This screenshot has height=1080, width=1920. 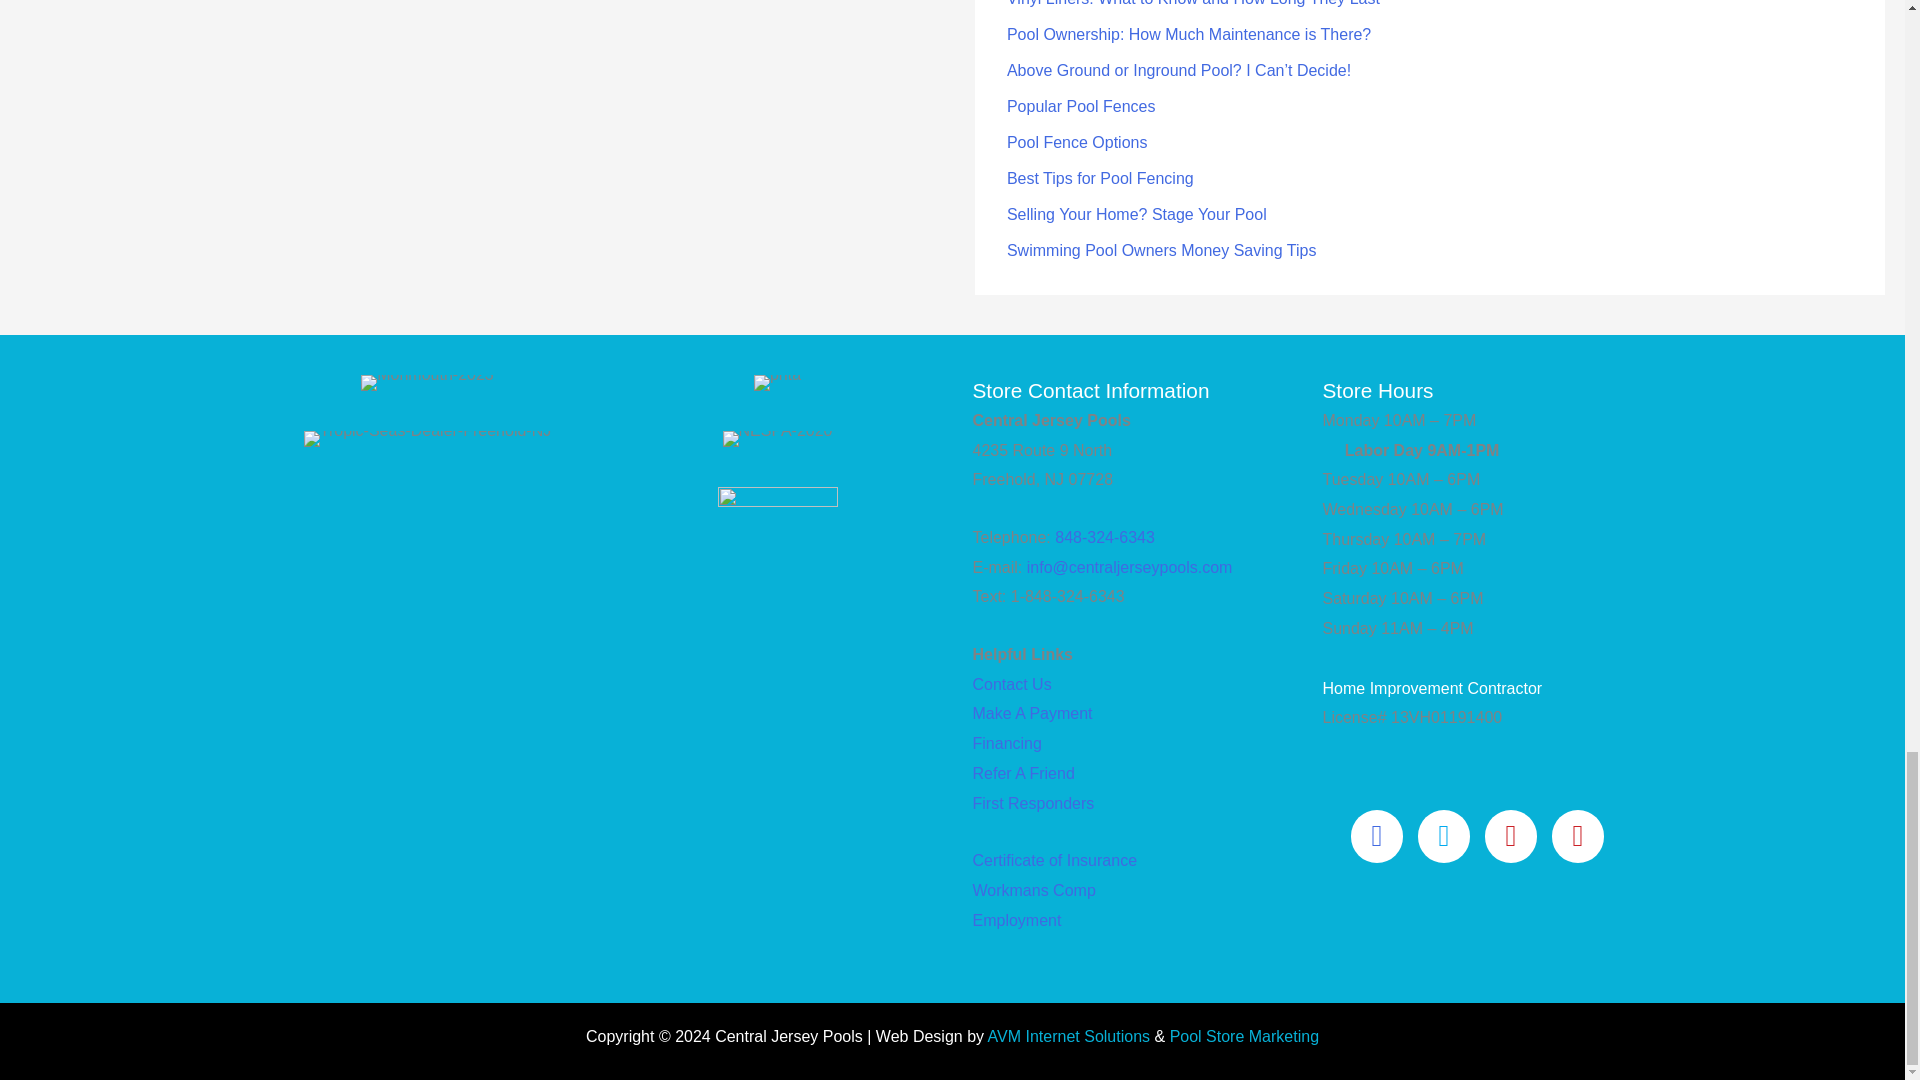 What do you see at coordinates (776, 438) in the screenshot?
I see `NESPA-2020` at bounding box center [776, 438].